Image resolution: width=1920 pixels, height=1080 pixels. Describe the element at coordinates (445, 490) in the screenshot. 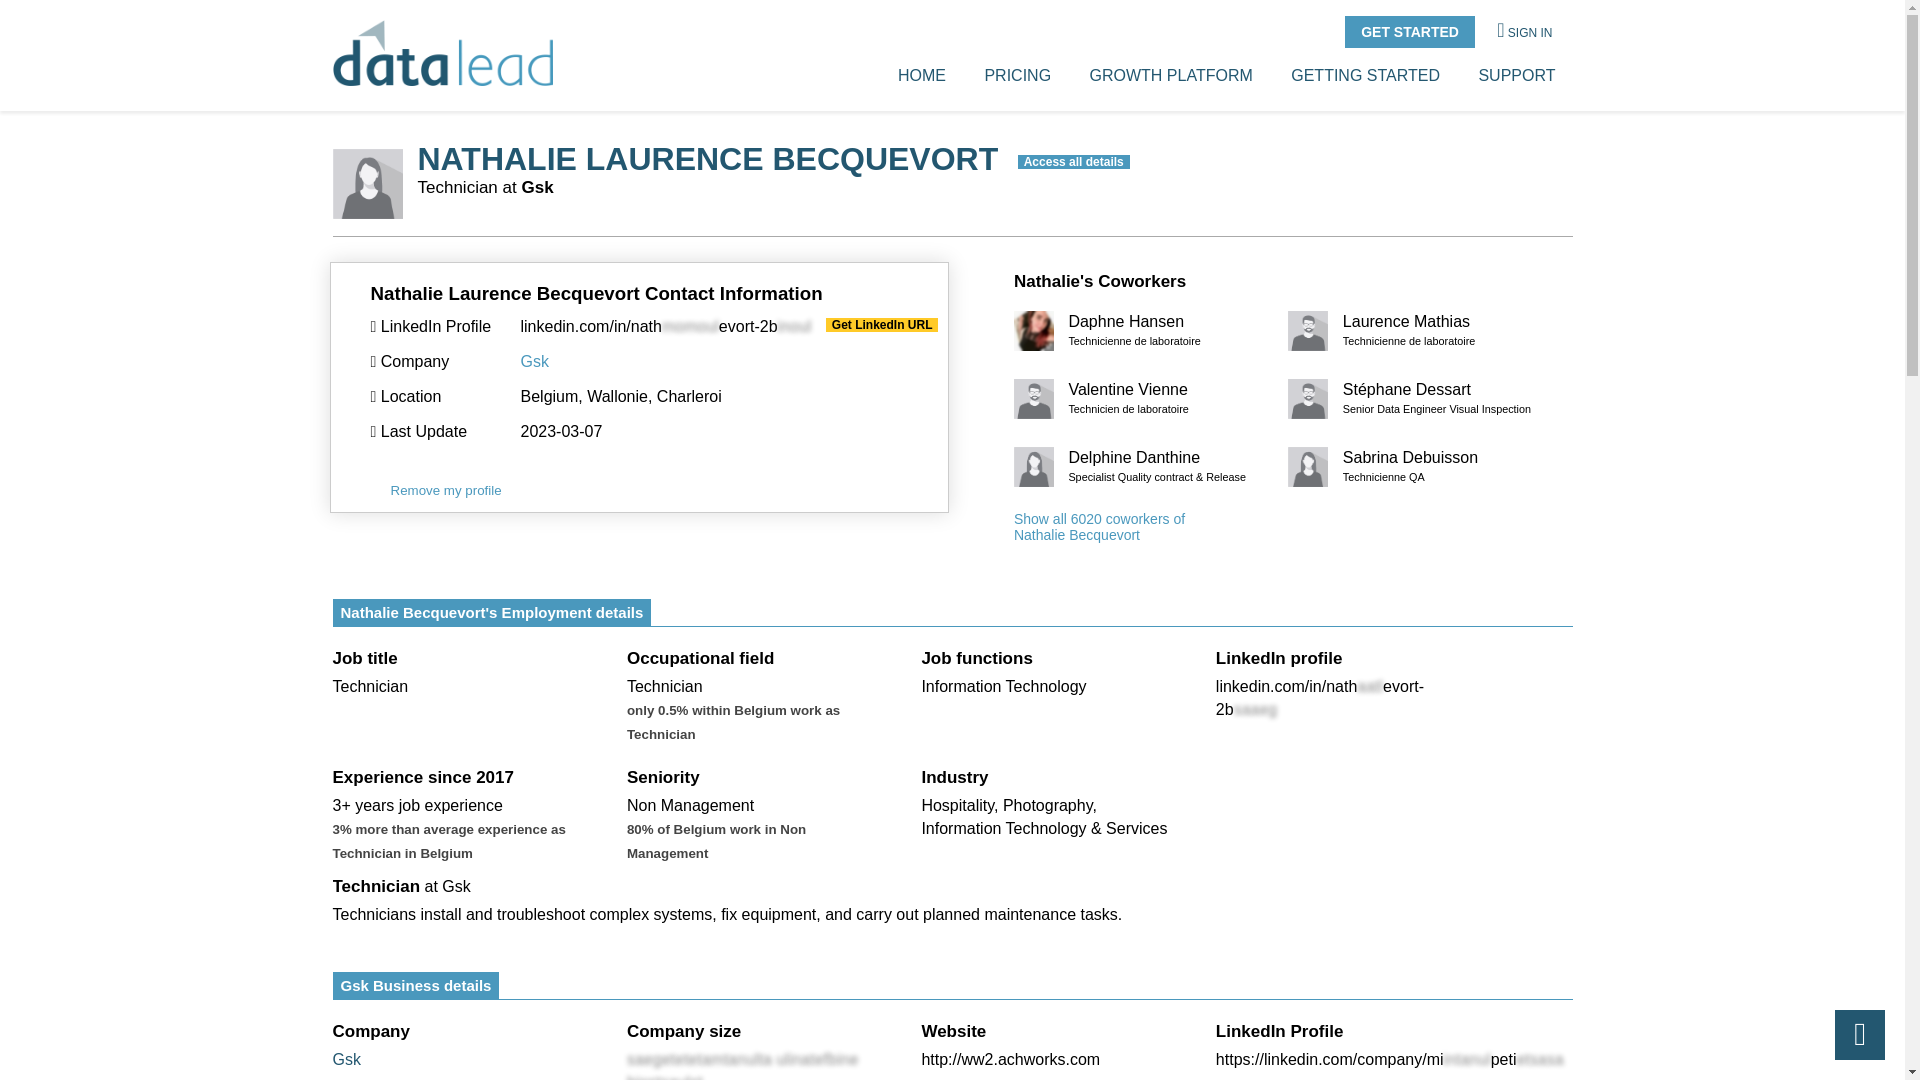

I see `Remove my profile` at that location.